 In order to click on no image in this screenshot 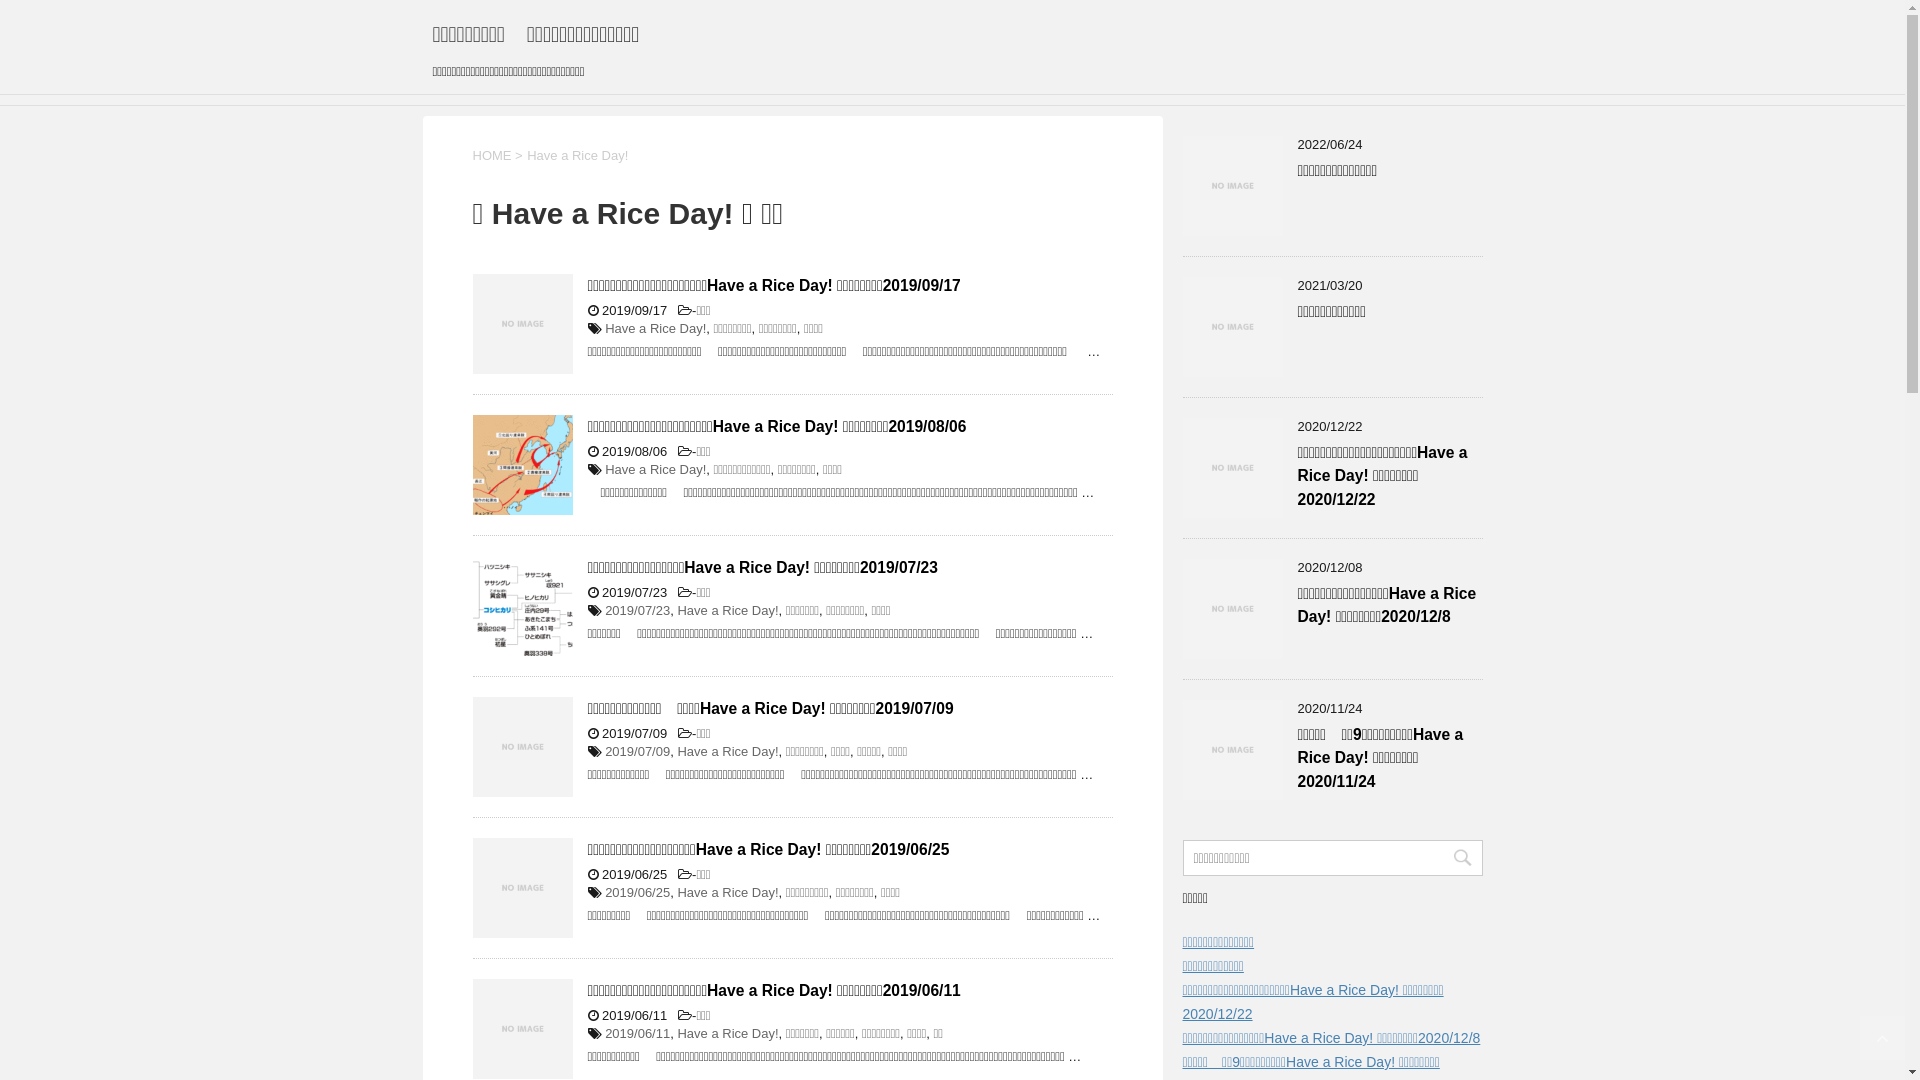, I will do `click(522, 1029)`.